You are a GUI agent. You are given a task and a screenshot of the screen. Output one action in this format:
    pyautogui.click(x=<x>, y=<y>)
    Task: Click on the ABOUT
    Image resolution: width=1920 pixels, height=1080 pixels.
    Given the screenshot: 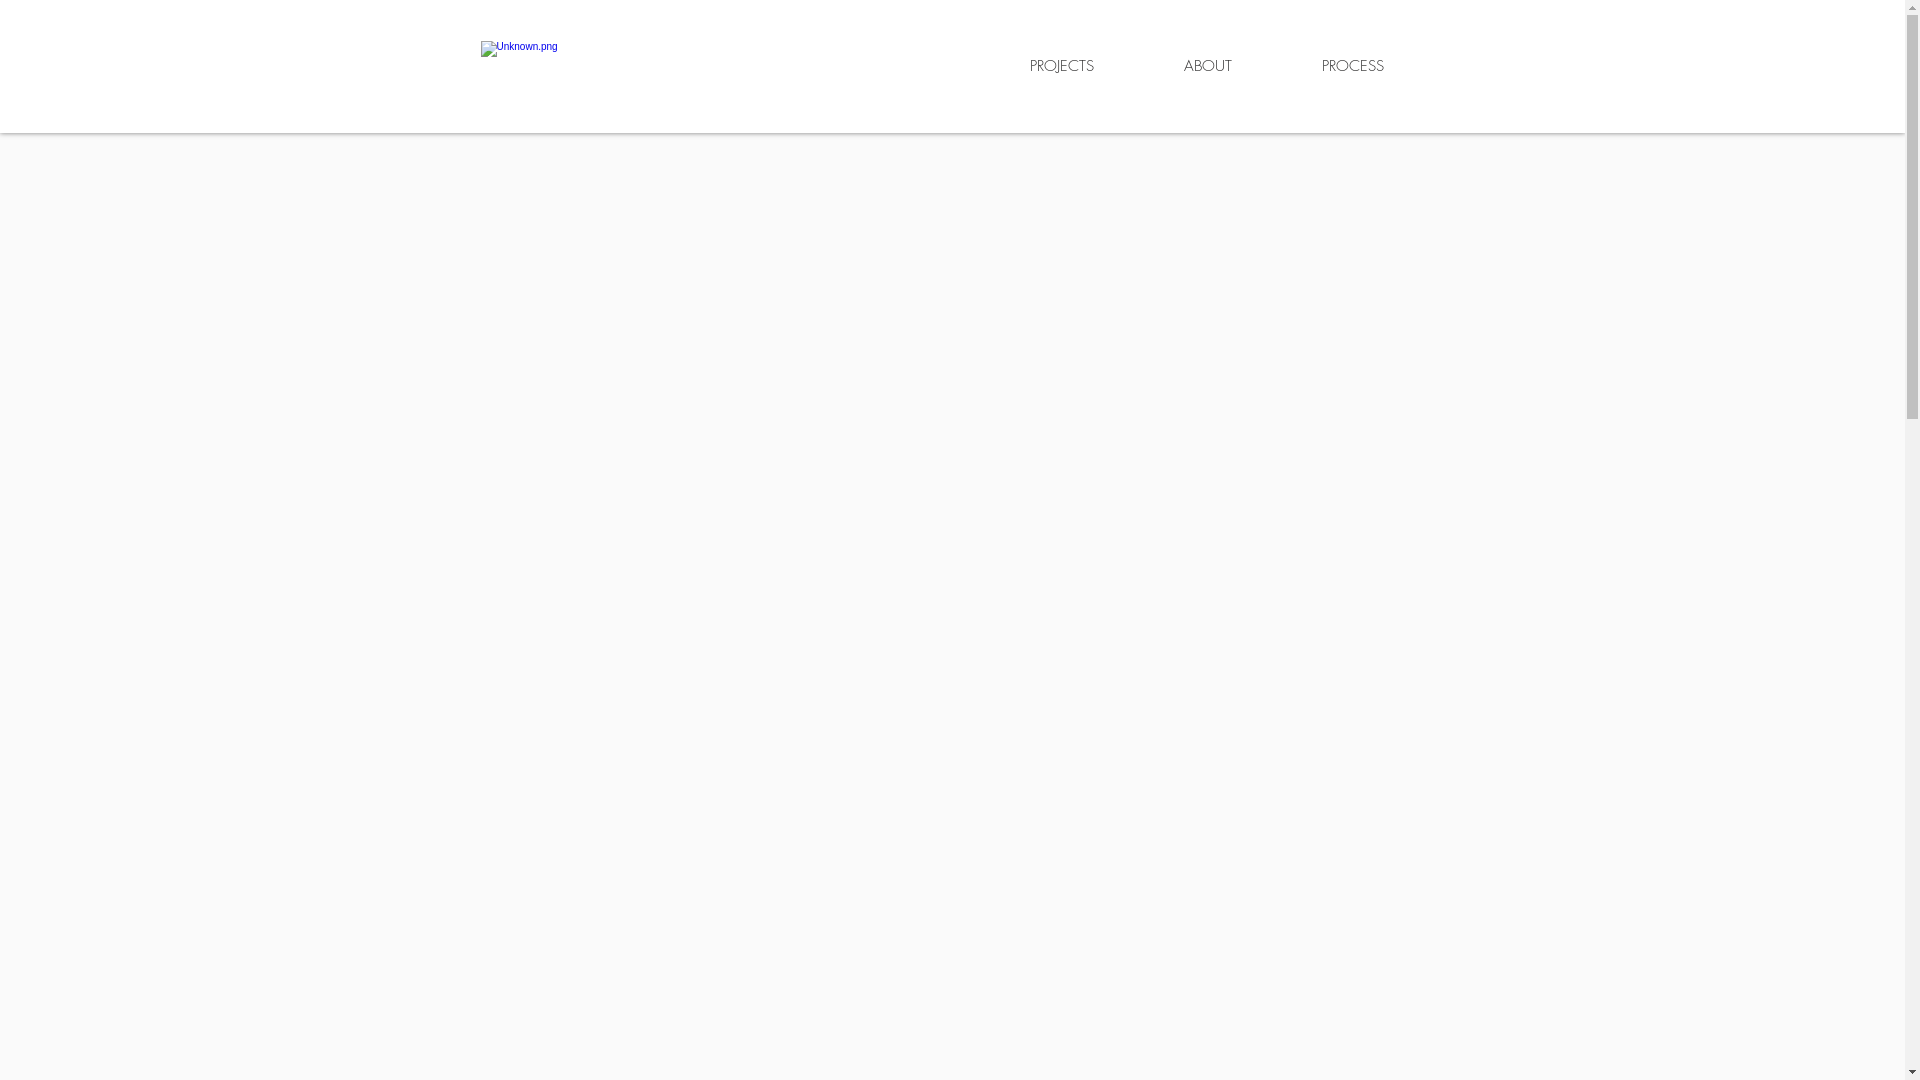 What is the action you would take?
    pyautogui.click(x=1207, y=66)
    